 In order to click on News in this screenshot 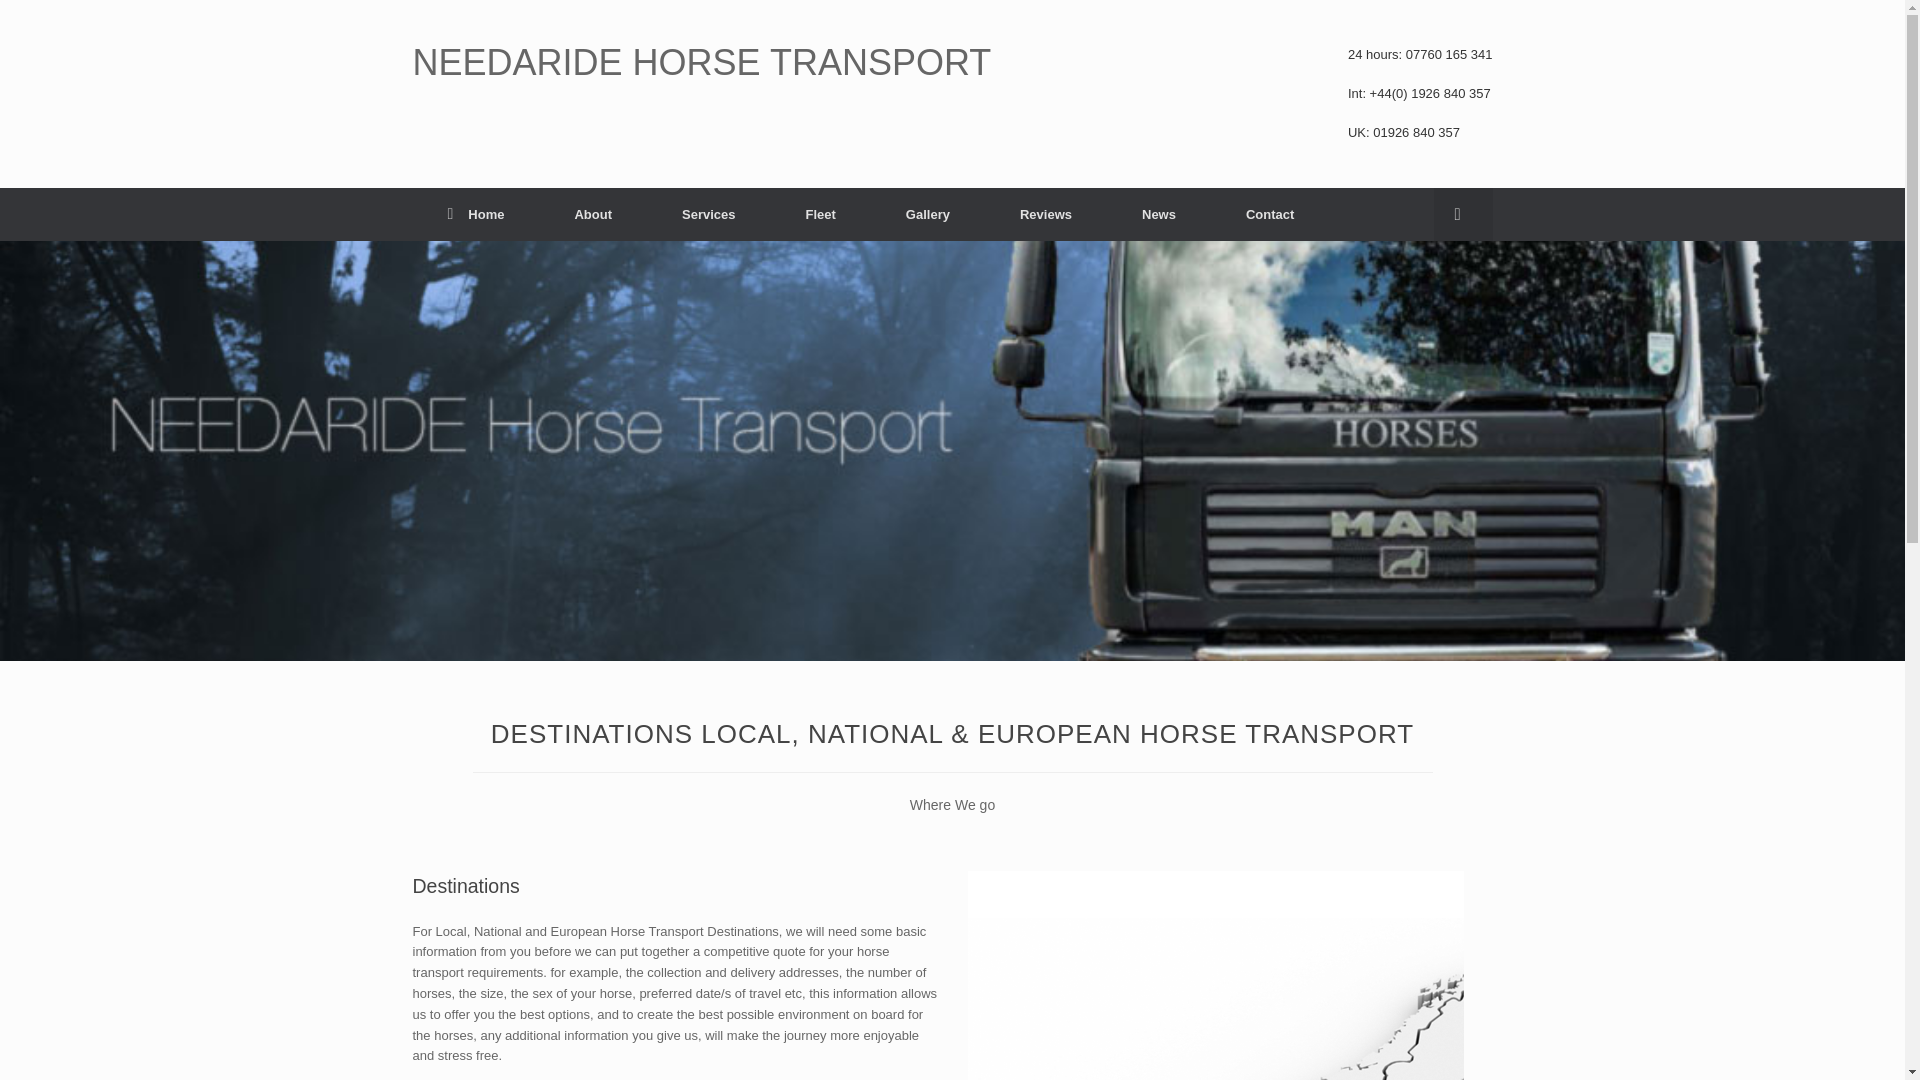, I will do `click(1159, 214)`.